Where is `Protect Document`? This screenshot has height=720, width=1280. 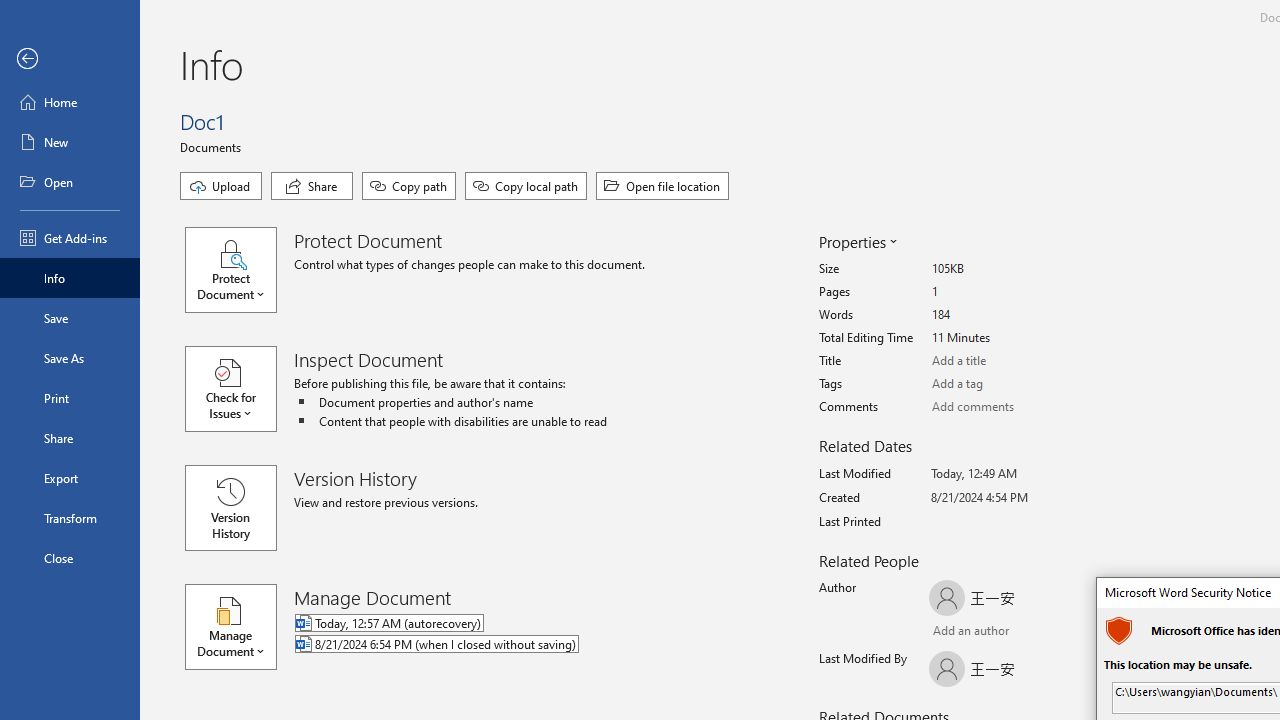
Protect Document is located at coordinates (240, 270).